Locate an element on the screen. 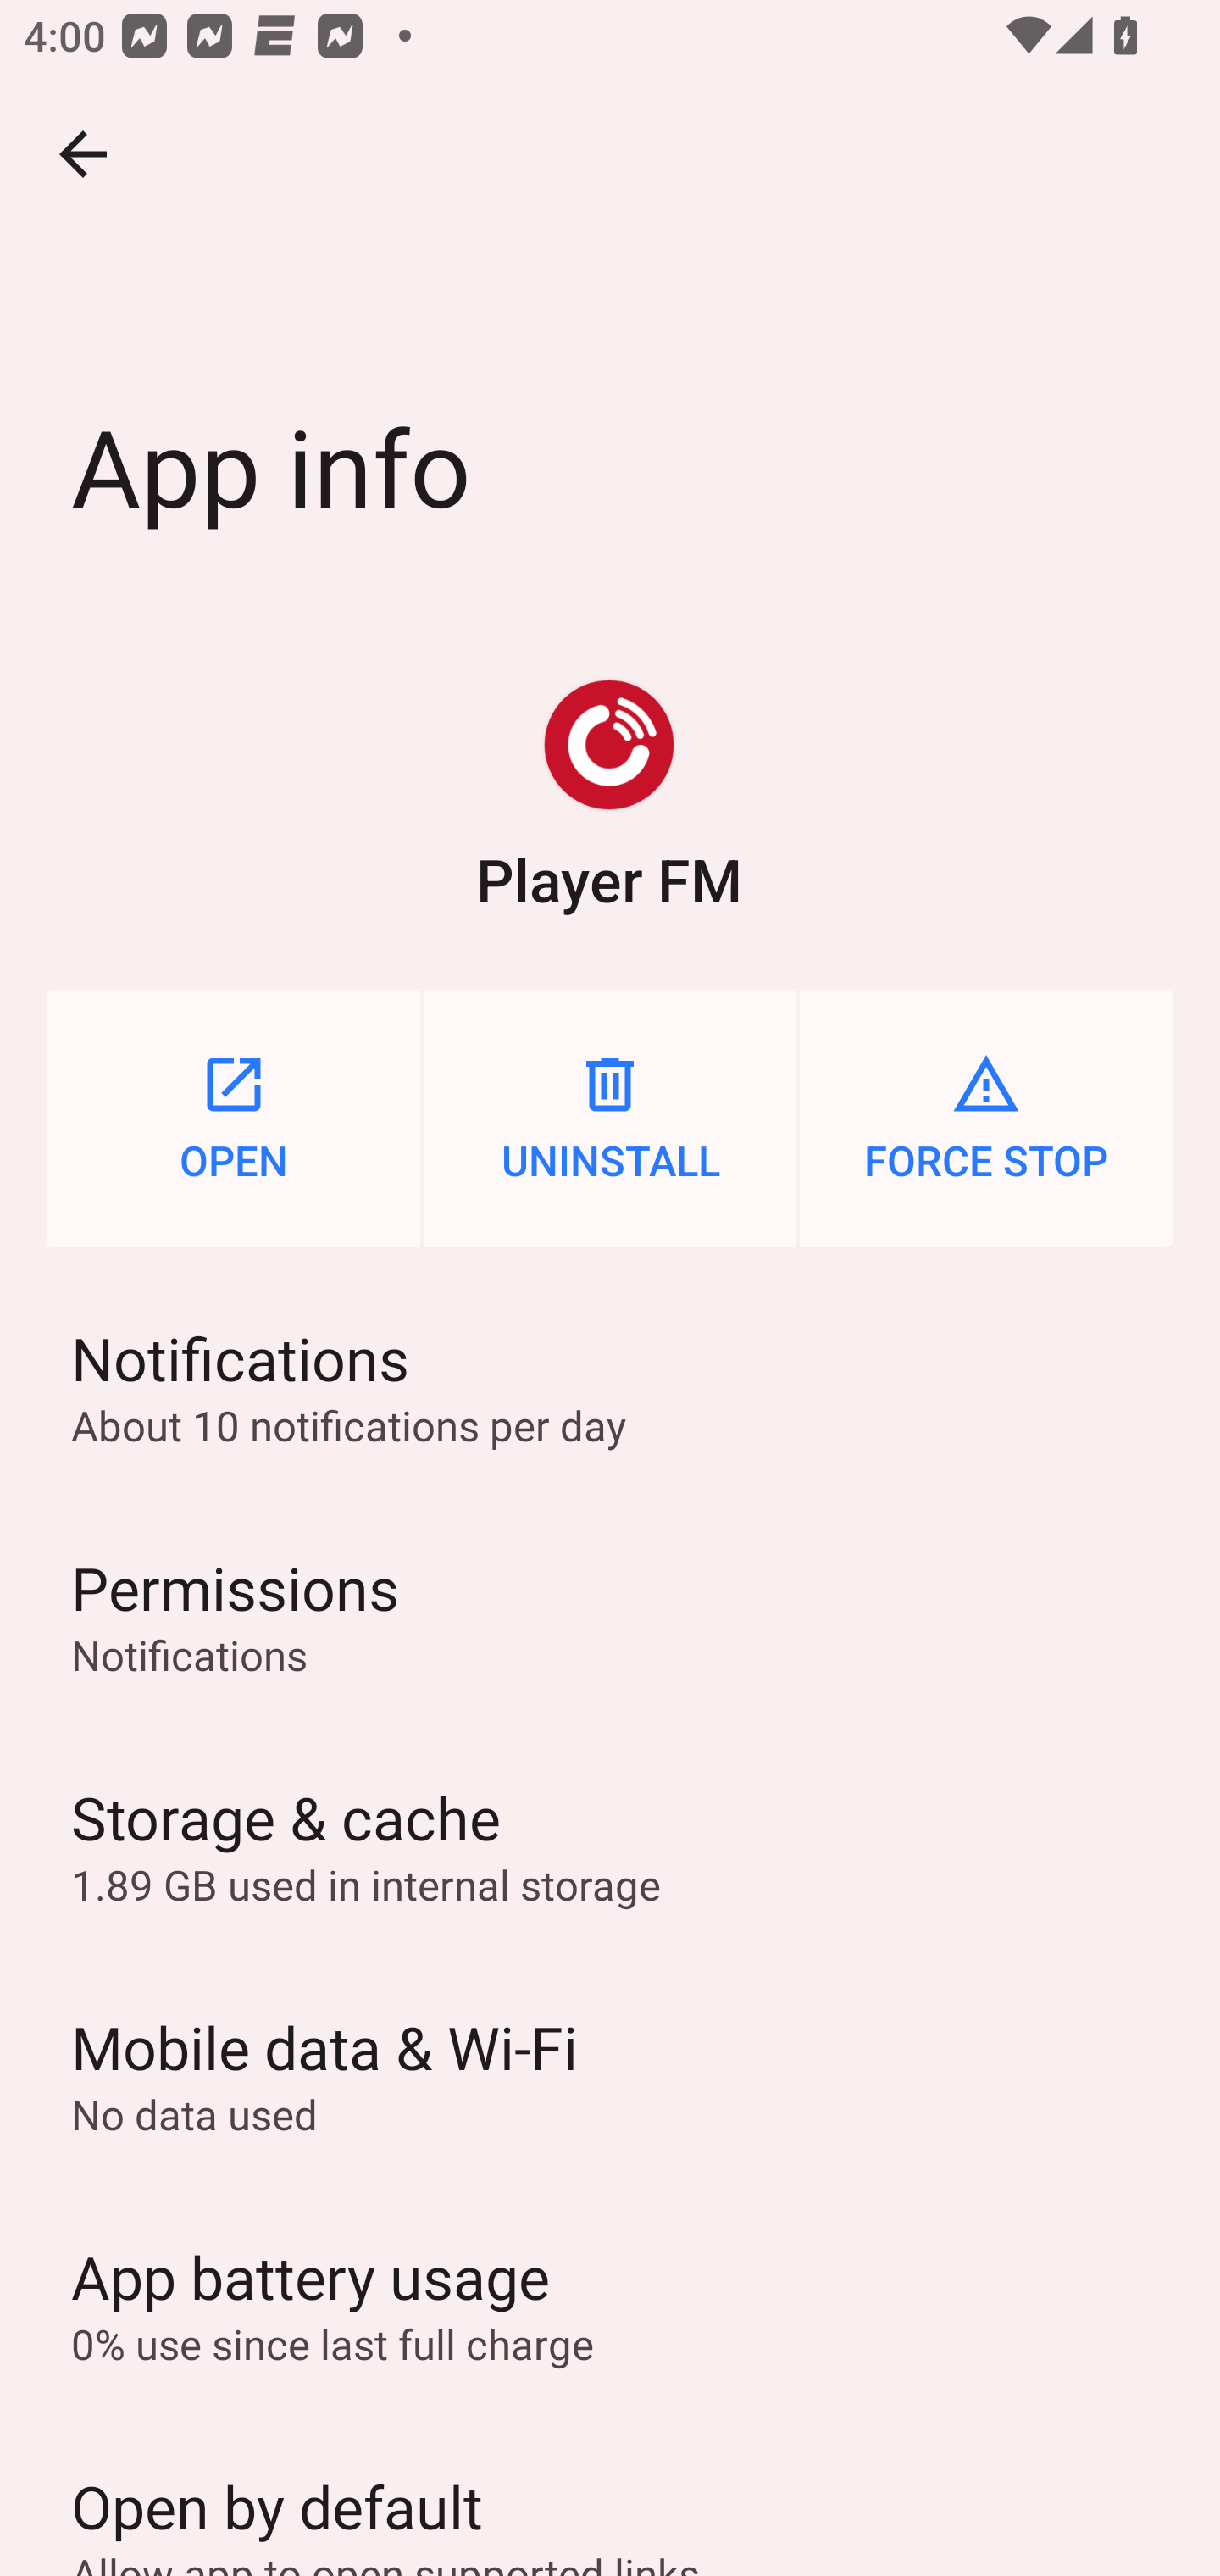 This screenshot has width=1220, height=2576. Open by default Allow app to open supported links is located at coordinates (610, 2497).